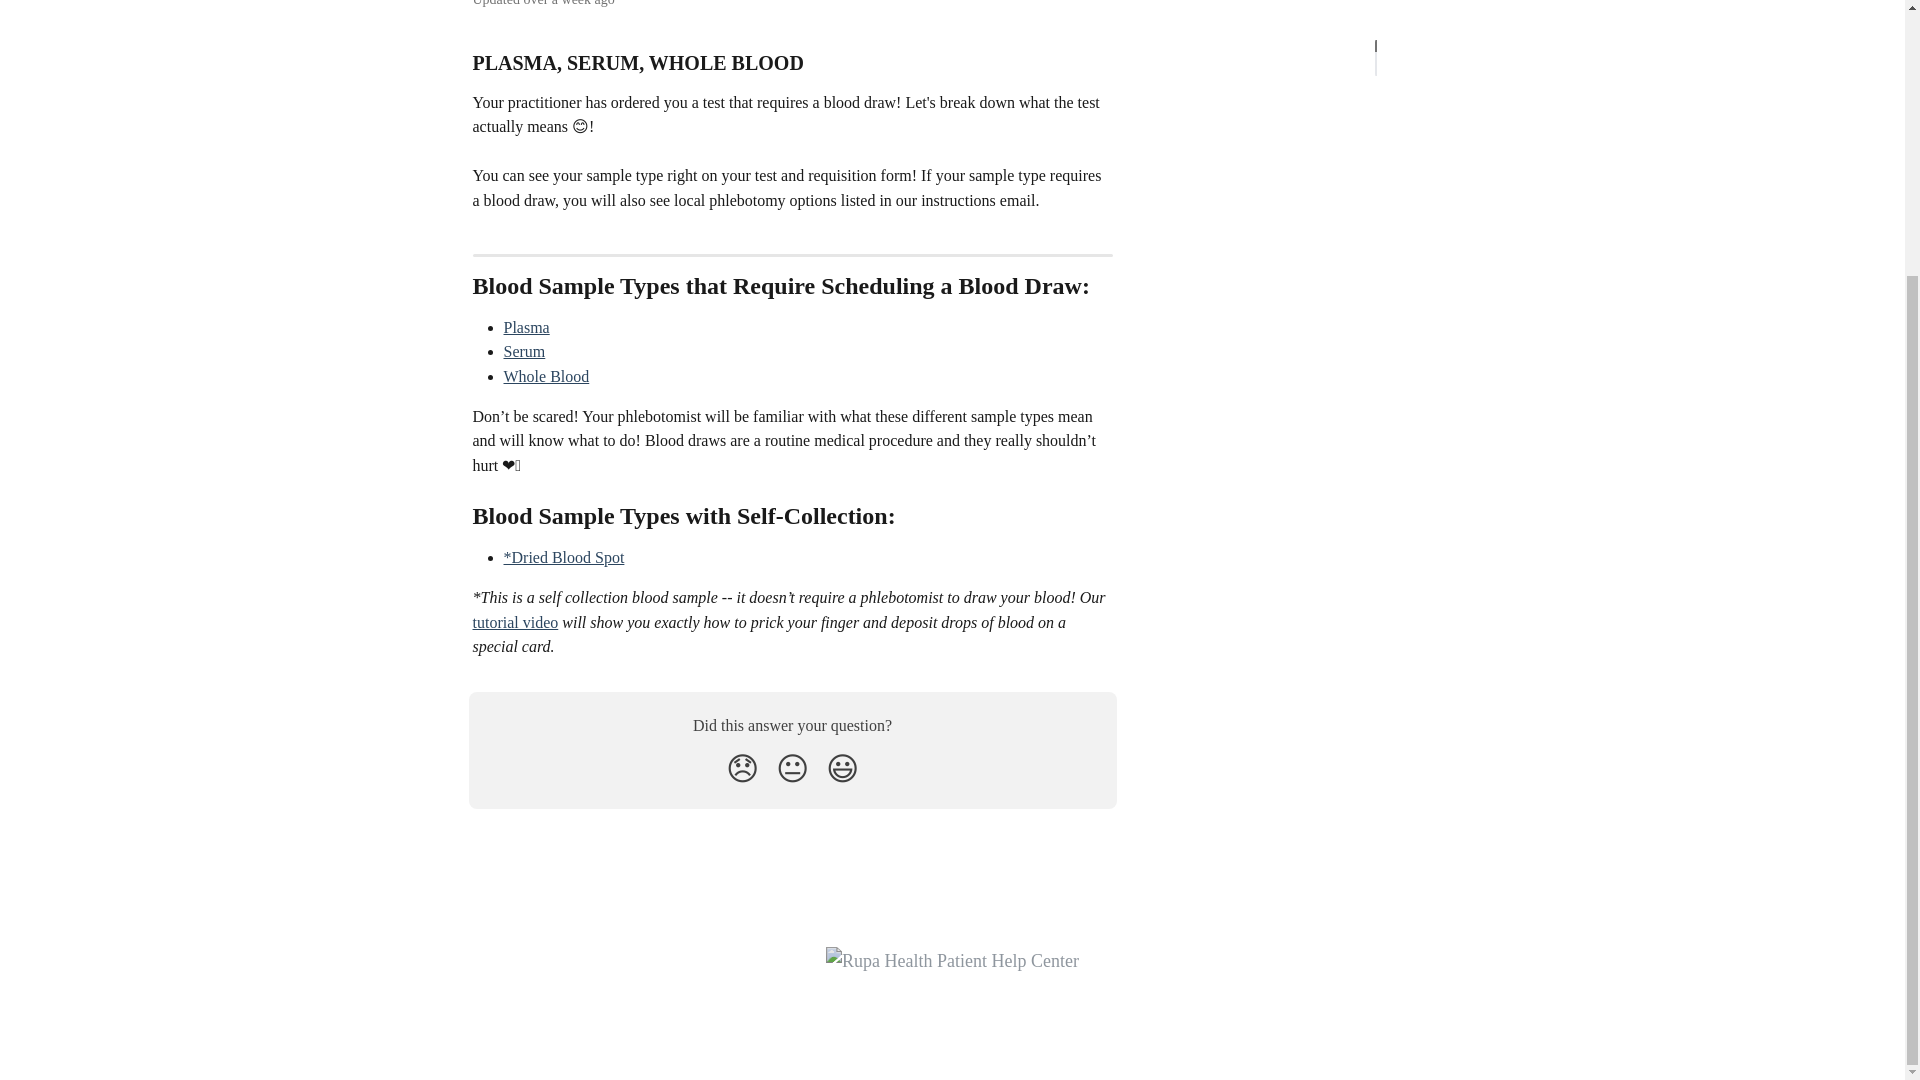 Image resolution: width=1920 pixels, height=1080 pixels. I want to click on Whole Blood, so click(546, 376).